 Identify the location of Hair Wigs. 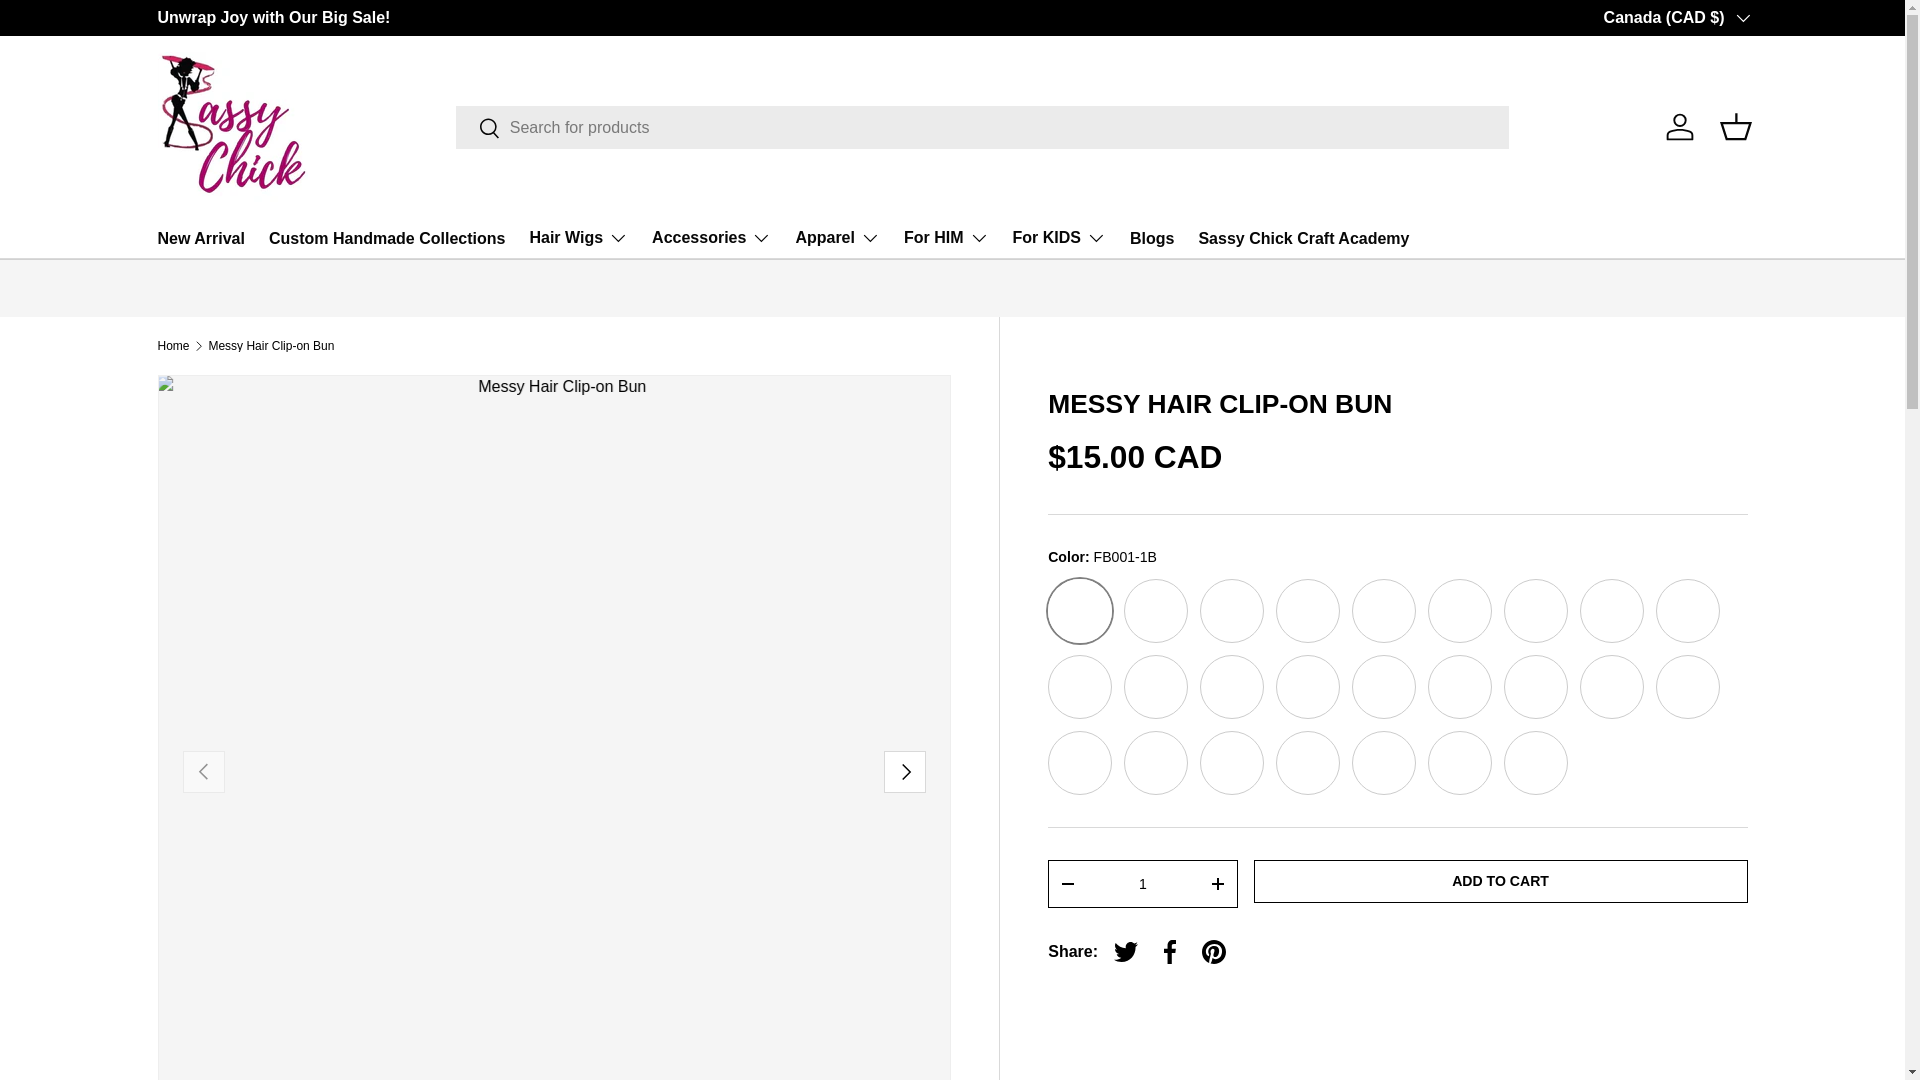
(578, 238).